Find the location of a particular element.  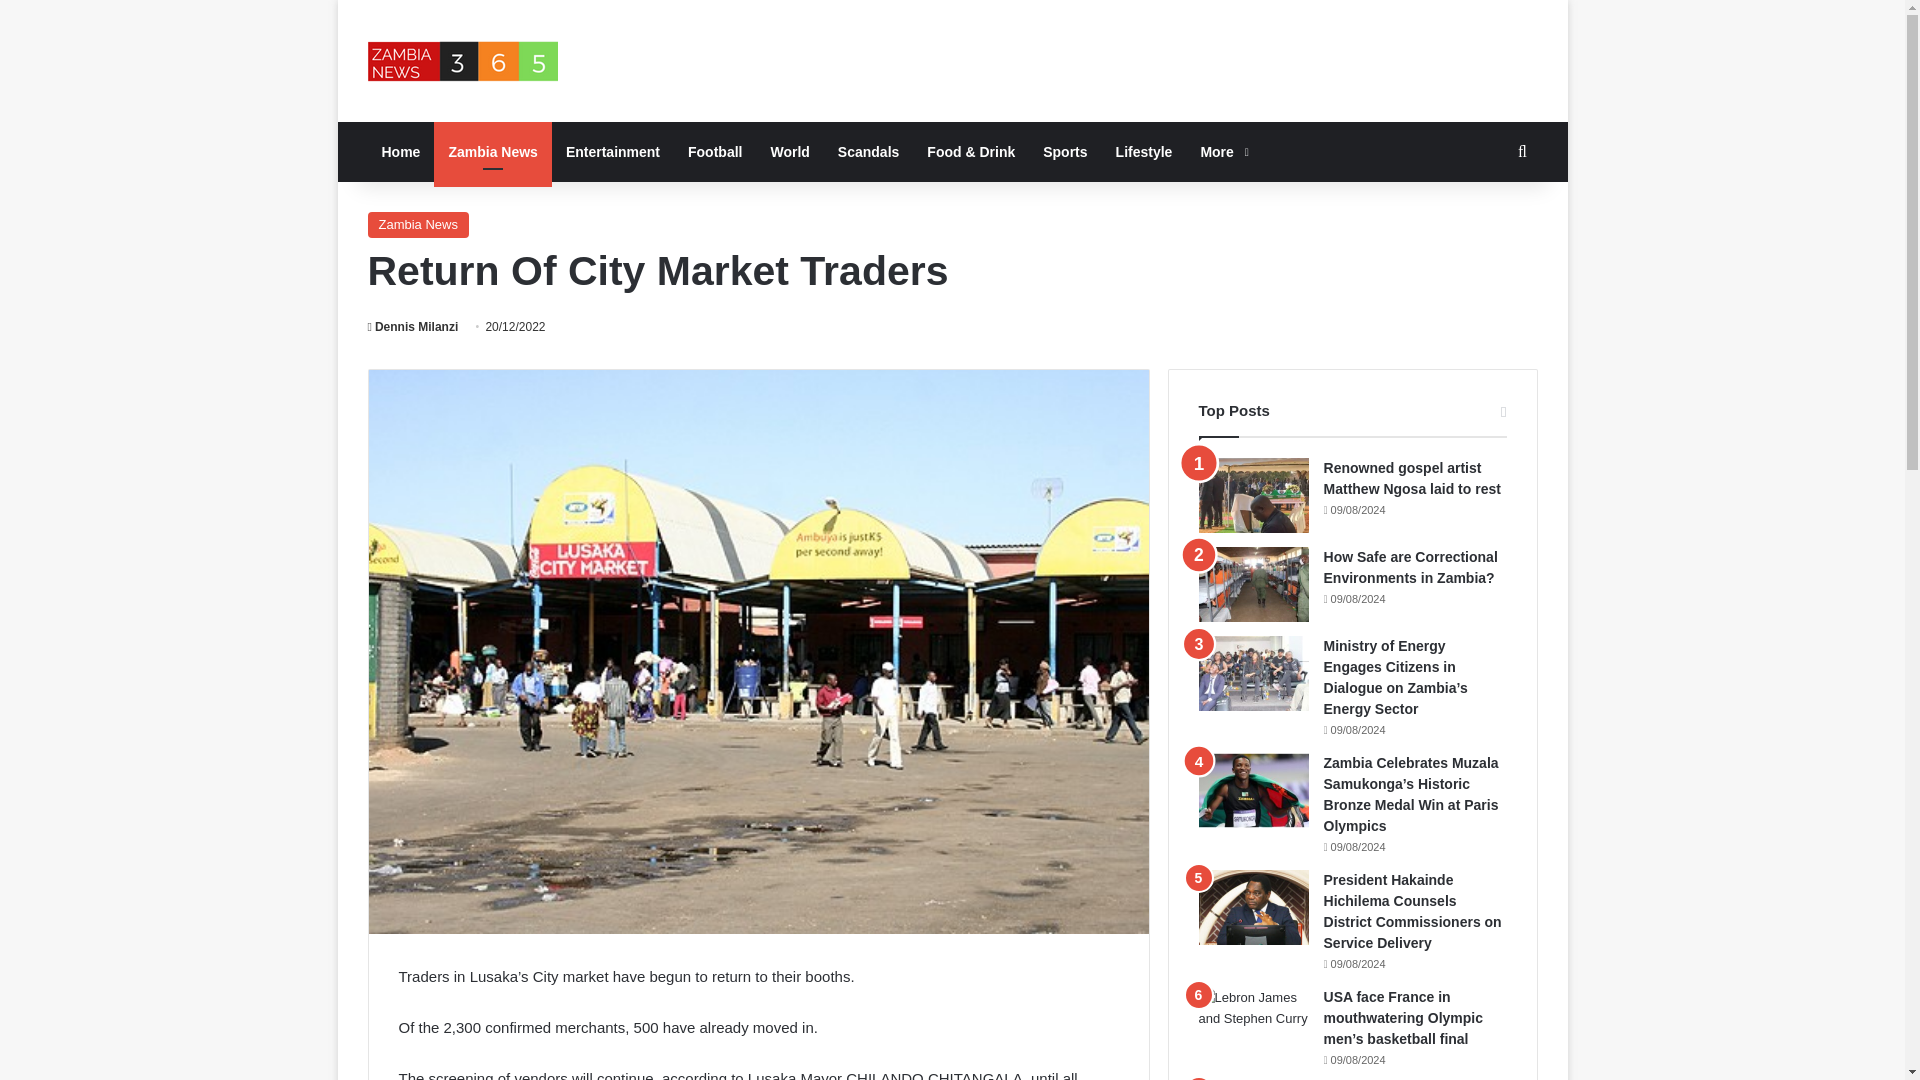

Zambia News is located at coordinates (418, 224).